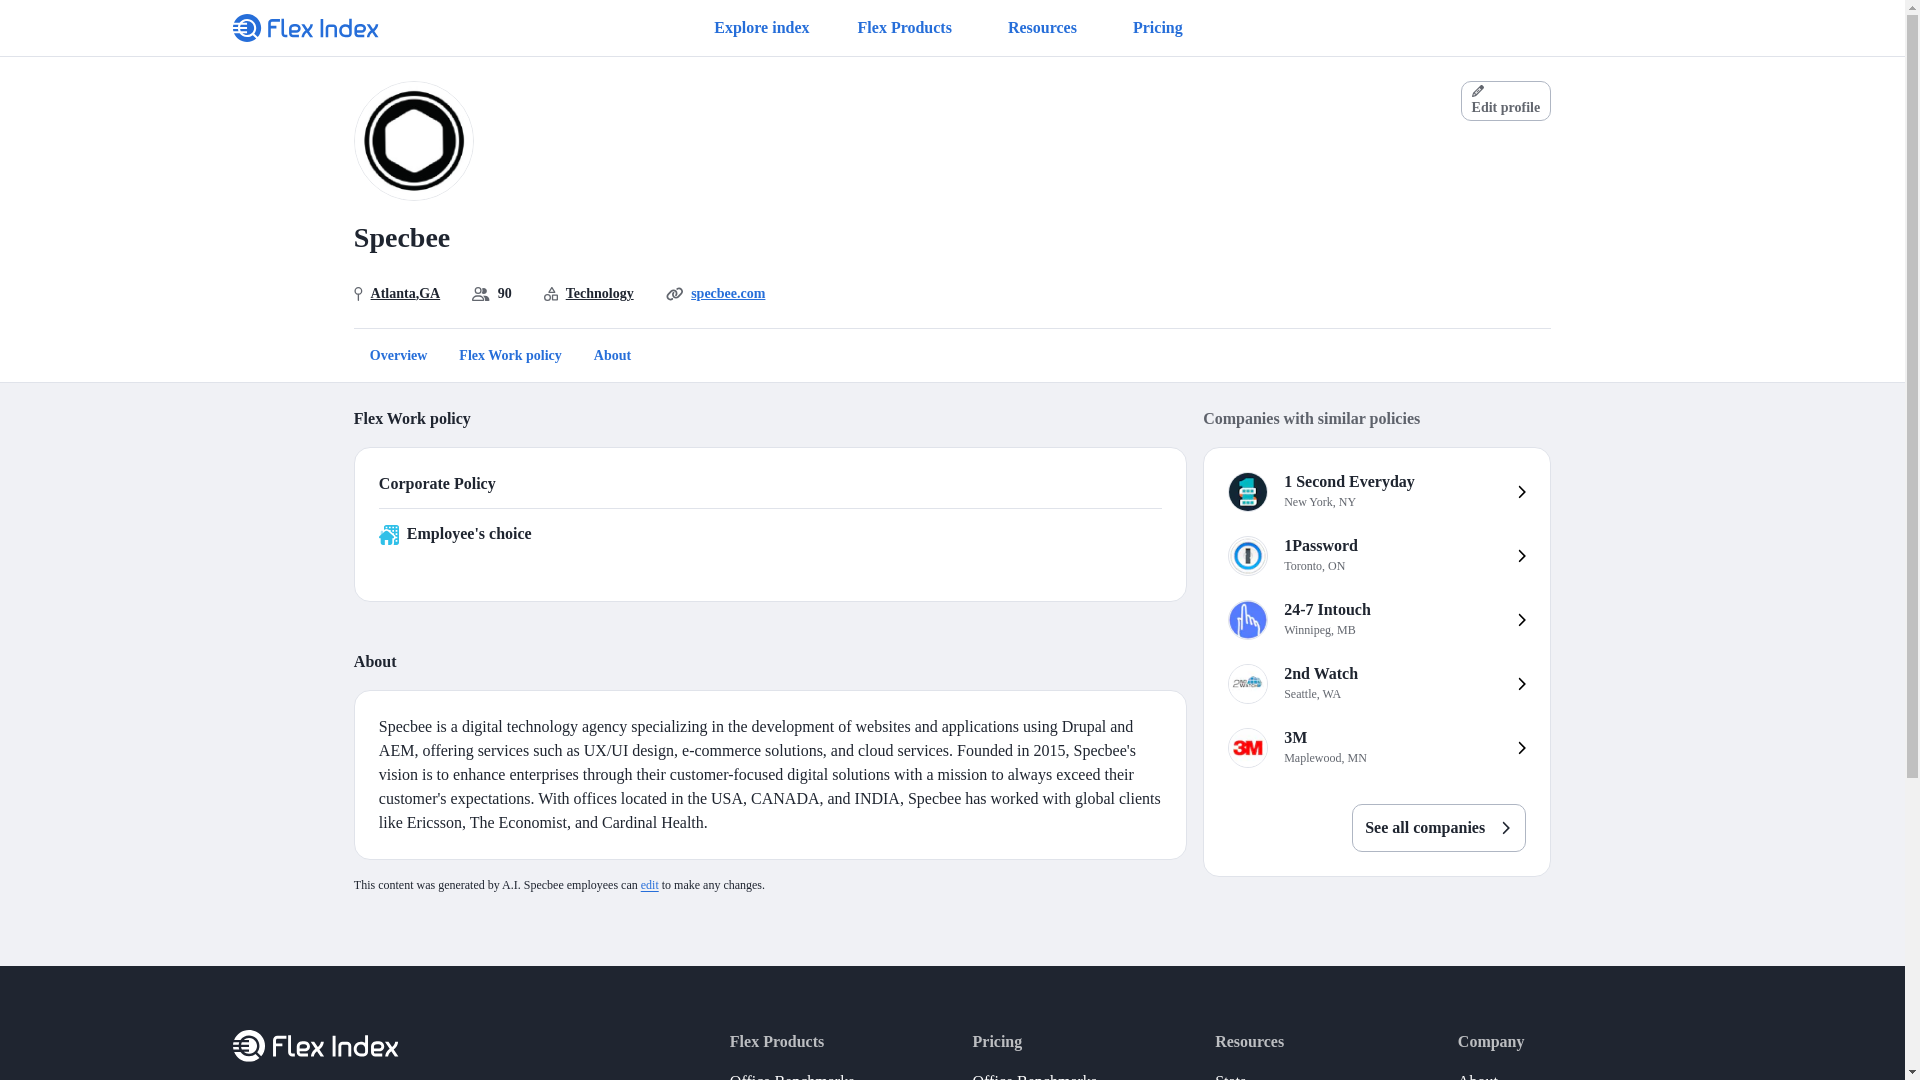 This screenshot has width=1920, height=1080. Describe the element at coordinates (761, 28) in the screenshot. I see `Technology` at that location.